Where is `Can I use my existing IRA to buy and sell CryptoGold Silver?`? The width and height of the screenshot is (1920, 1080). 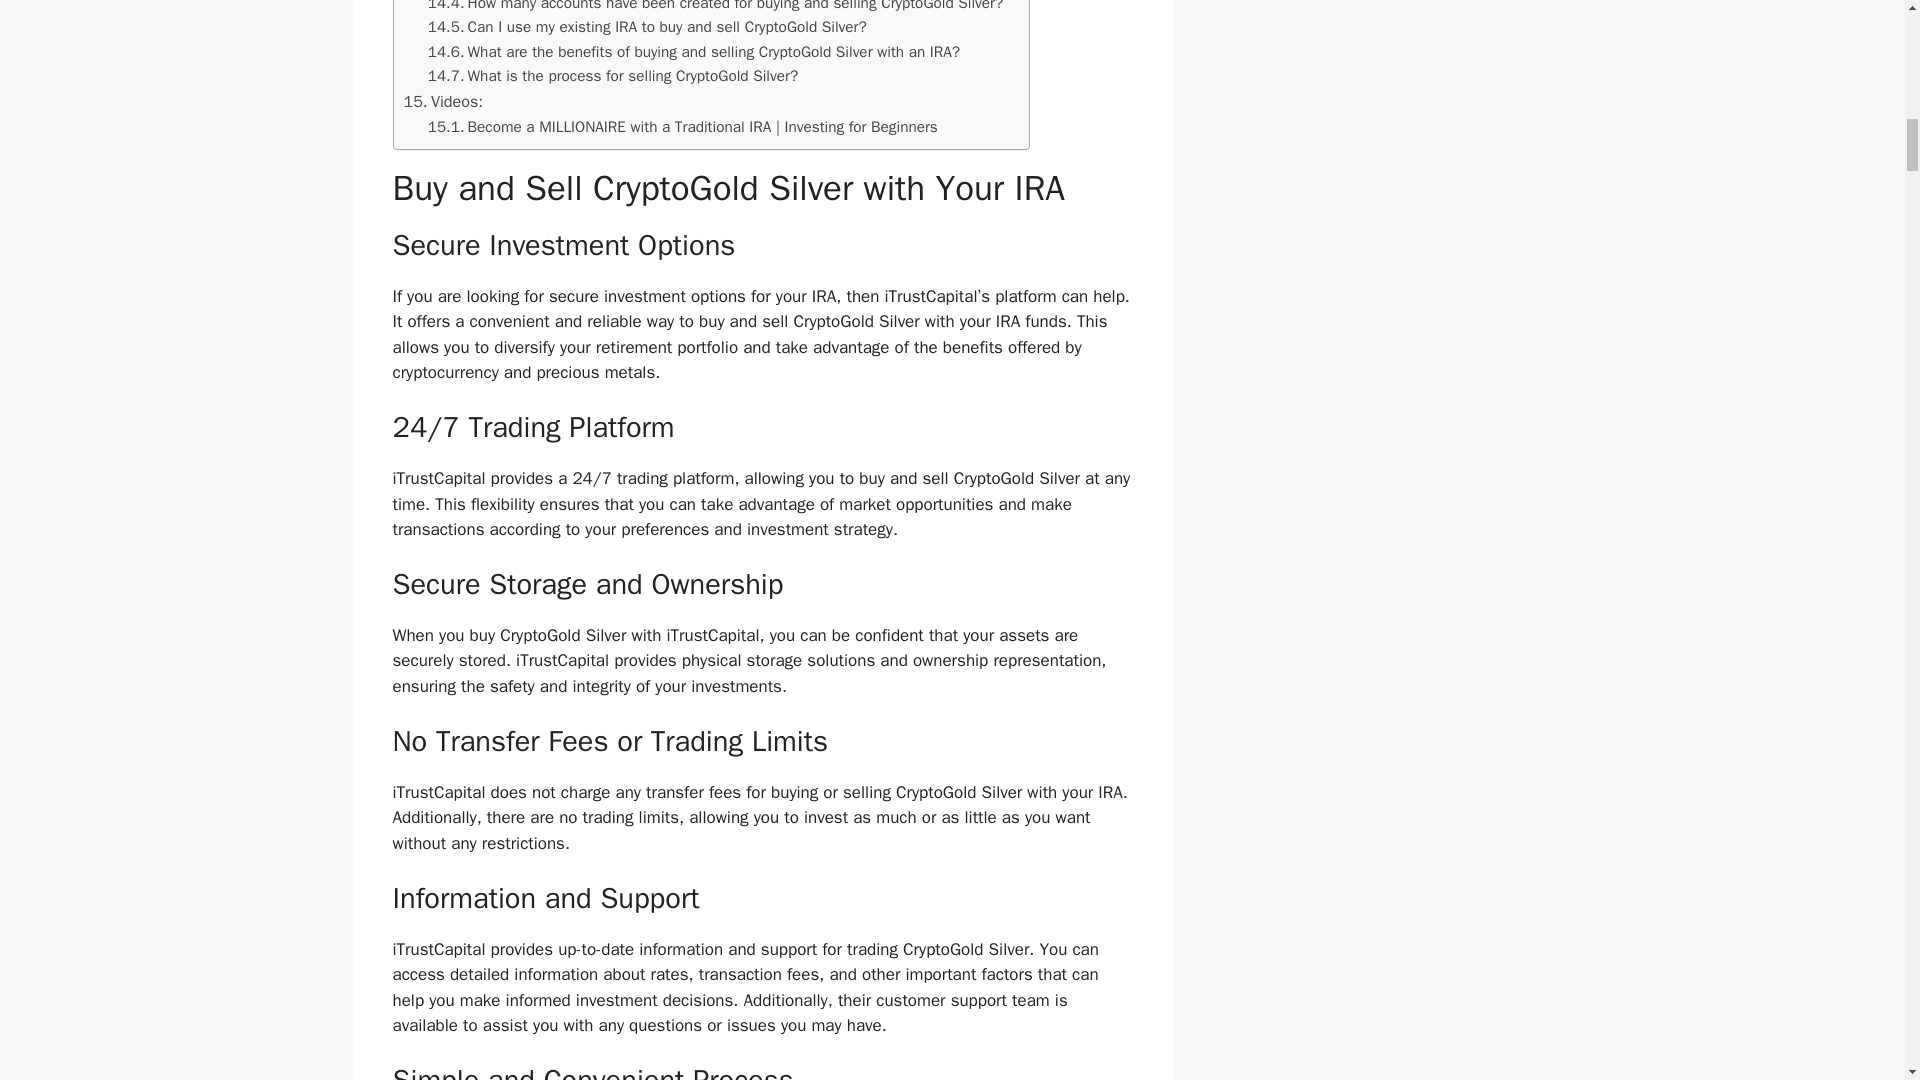 Can I use my existing IRA to buy and sell CryptoGold Silver? is located at coordinates (648, 27).